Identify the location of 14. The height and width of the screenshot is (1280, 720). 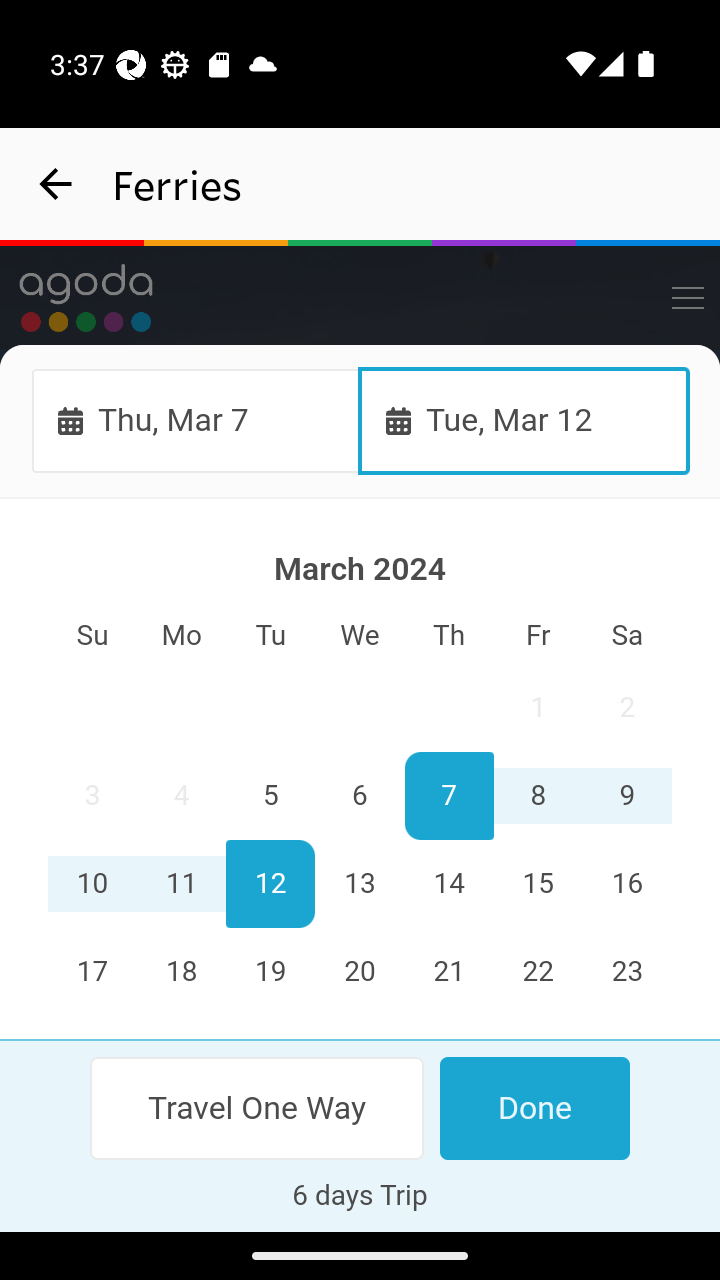
(448, 884).